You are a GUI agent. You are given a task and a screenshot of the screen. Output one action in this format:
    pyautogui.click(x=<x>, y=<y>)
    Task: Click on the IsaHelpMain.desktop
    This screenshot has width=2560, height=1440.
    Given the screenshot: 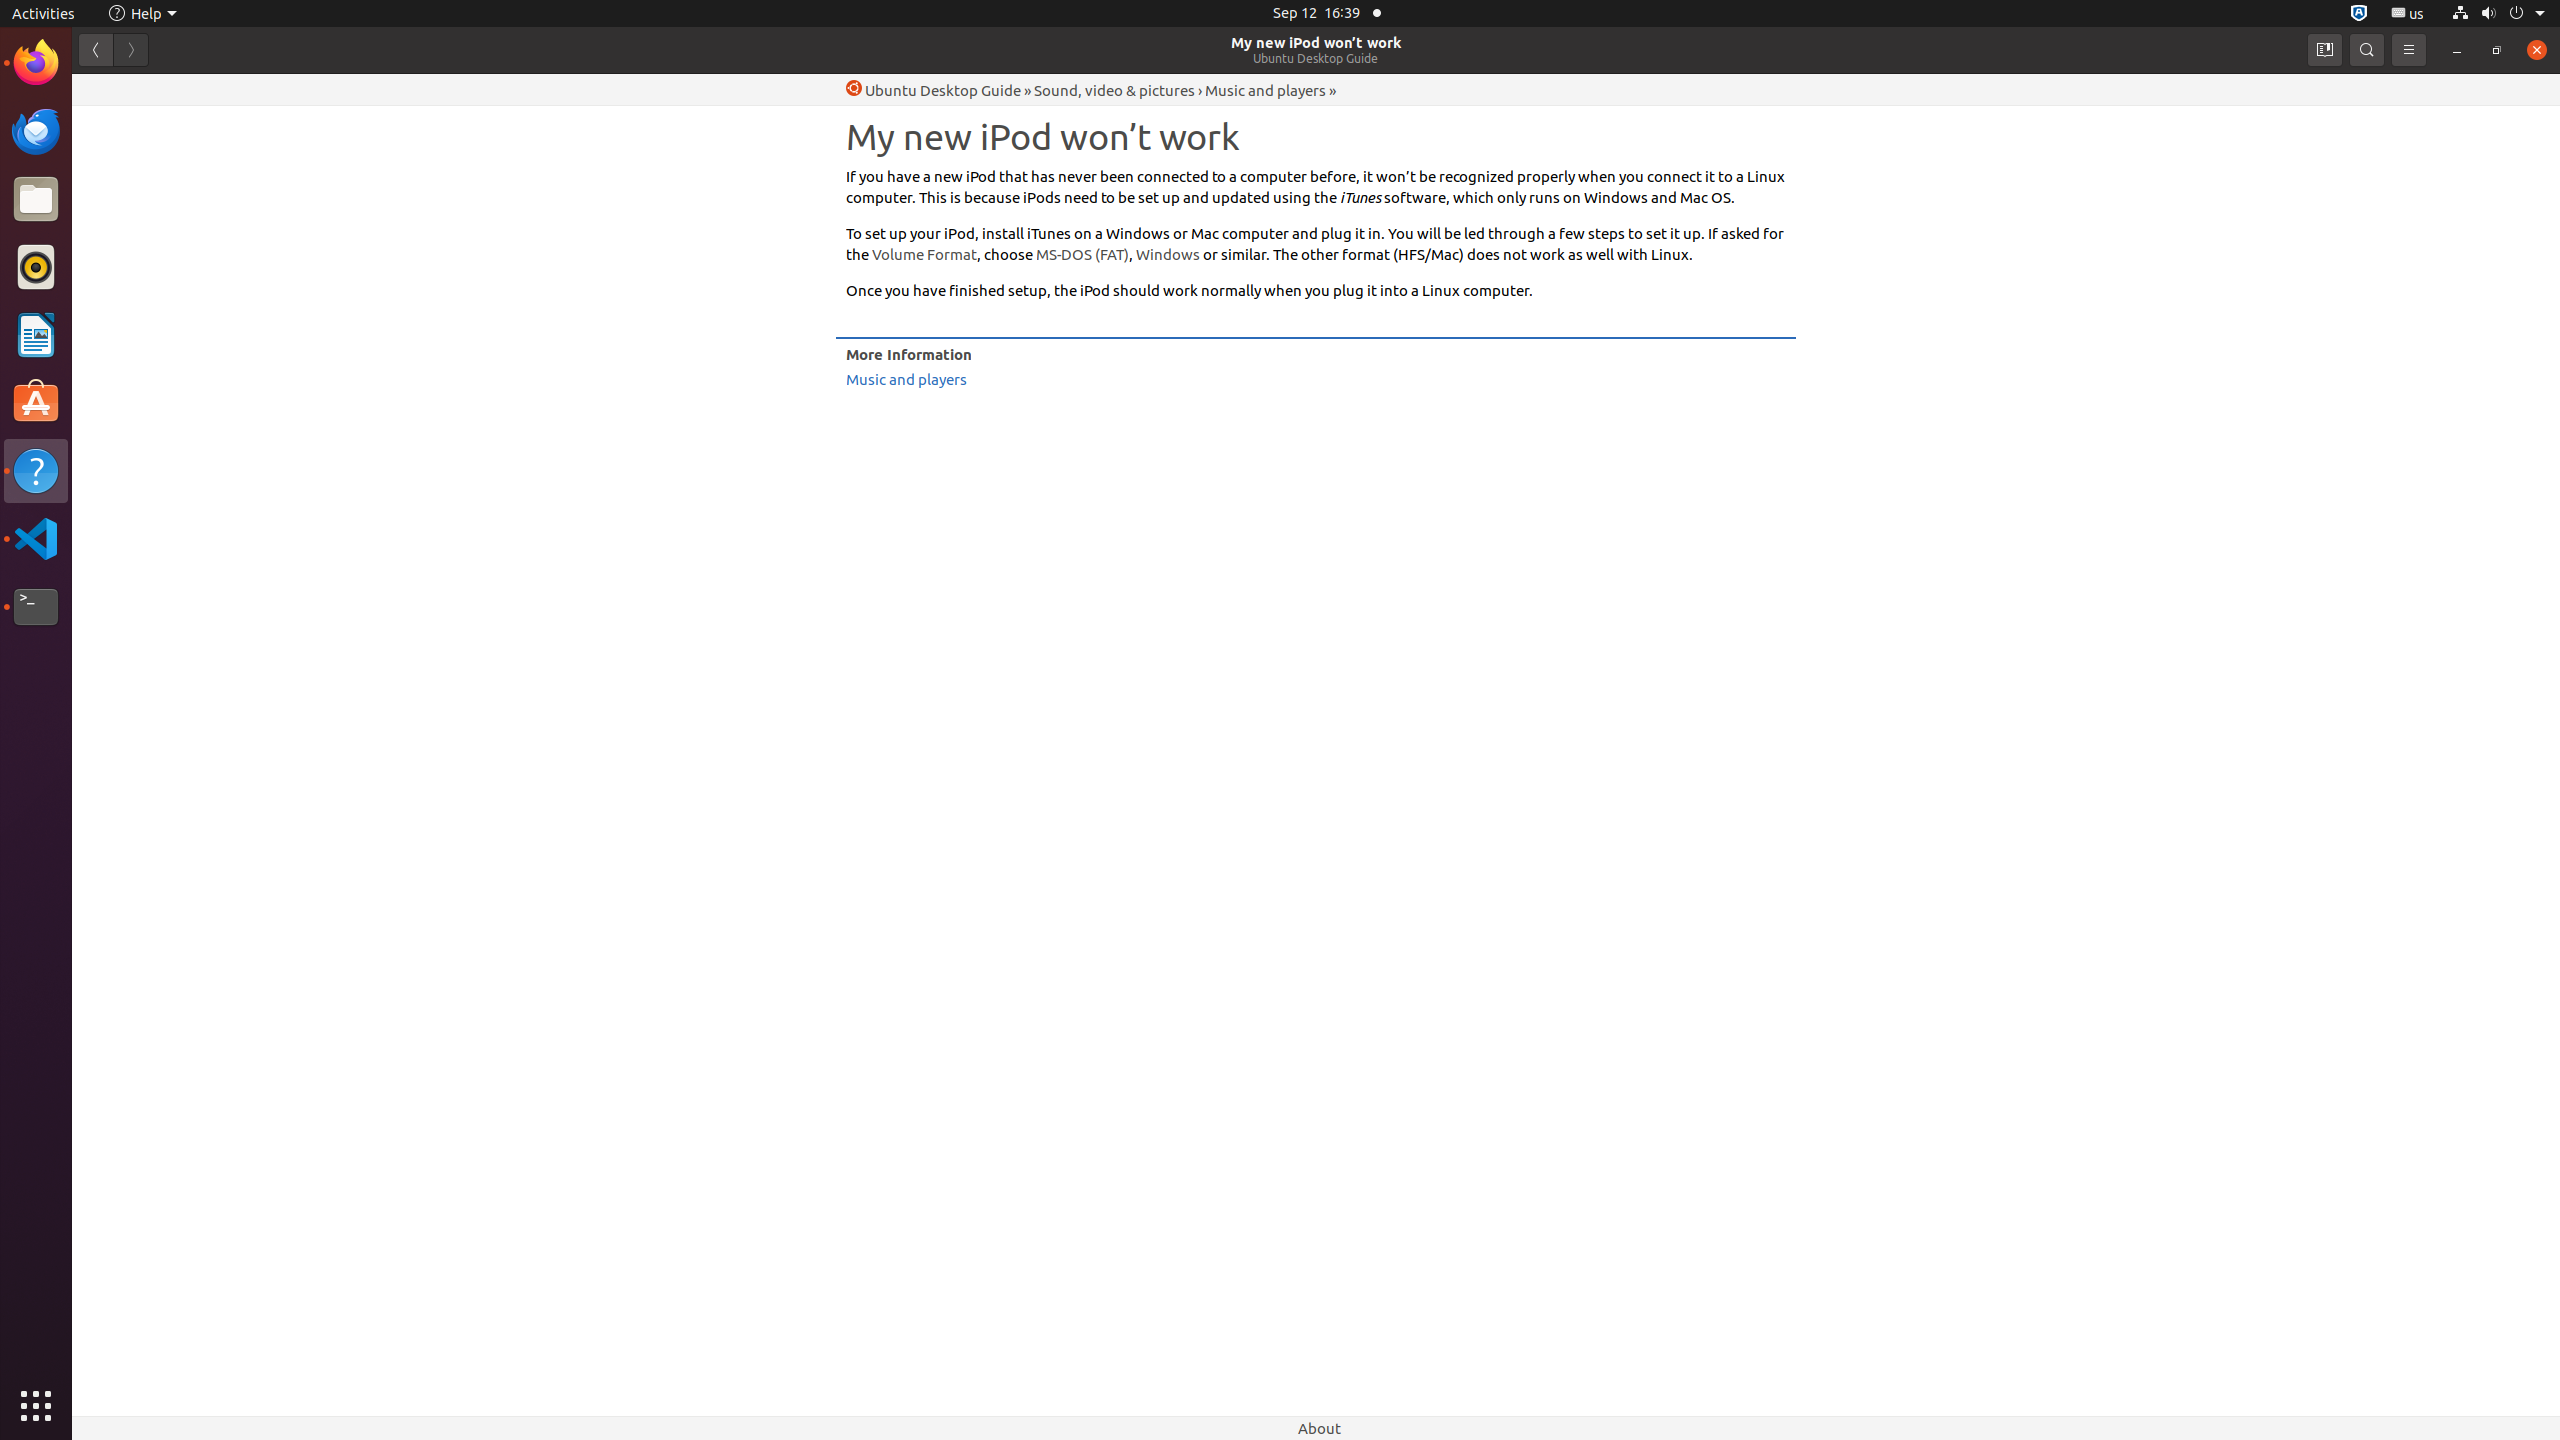 What is the action you would take?
    pyautogui.click(x=134, y=300)
    